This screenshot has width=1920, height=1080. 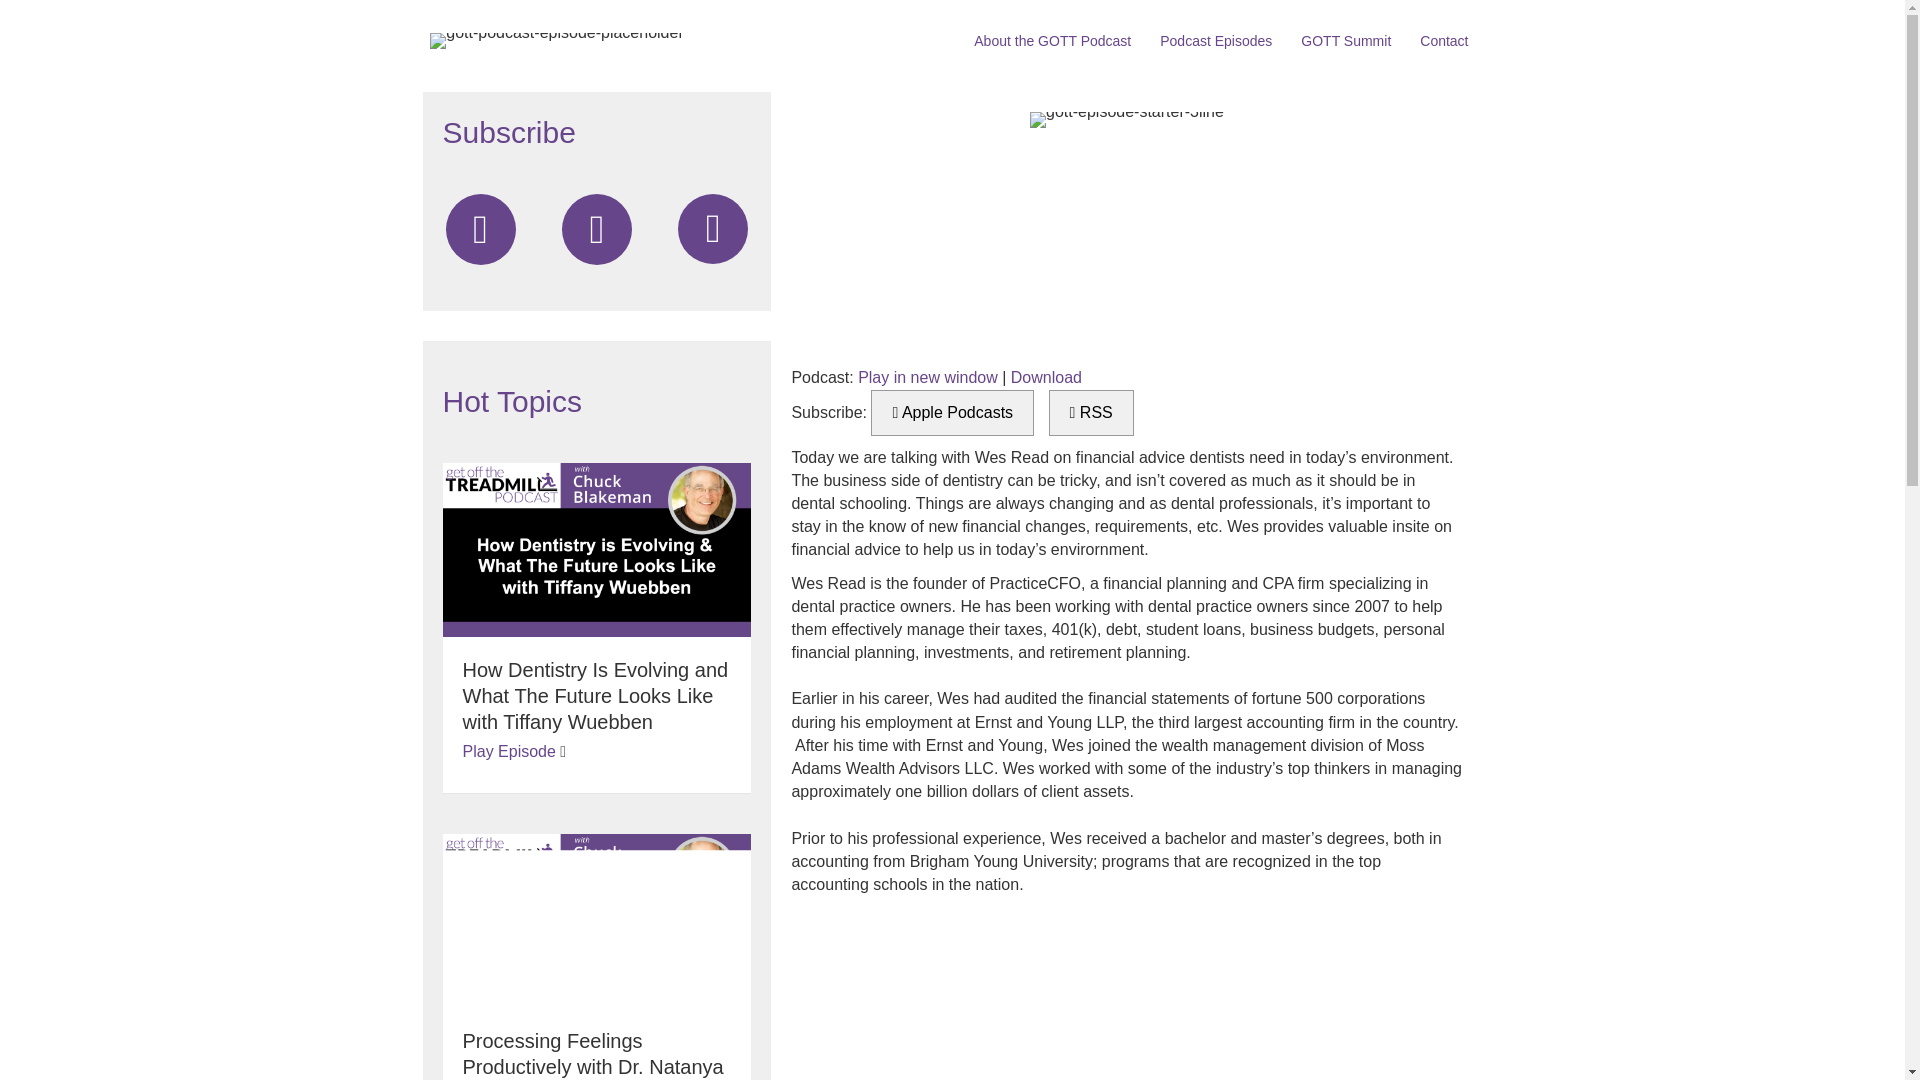 I want to click on Processing Feelings Productively with Dr. Natanya Brown, so click(x=592, y=1055).